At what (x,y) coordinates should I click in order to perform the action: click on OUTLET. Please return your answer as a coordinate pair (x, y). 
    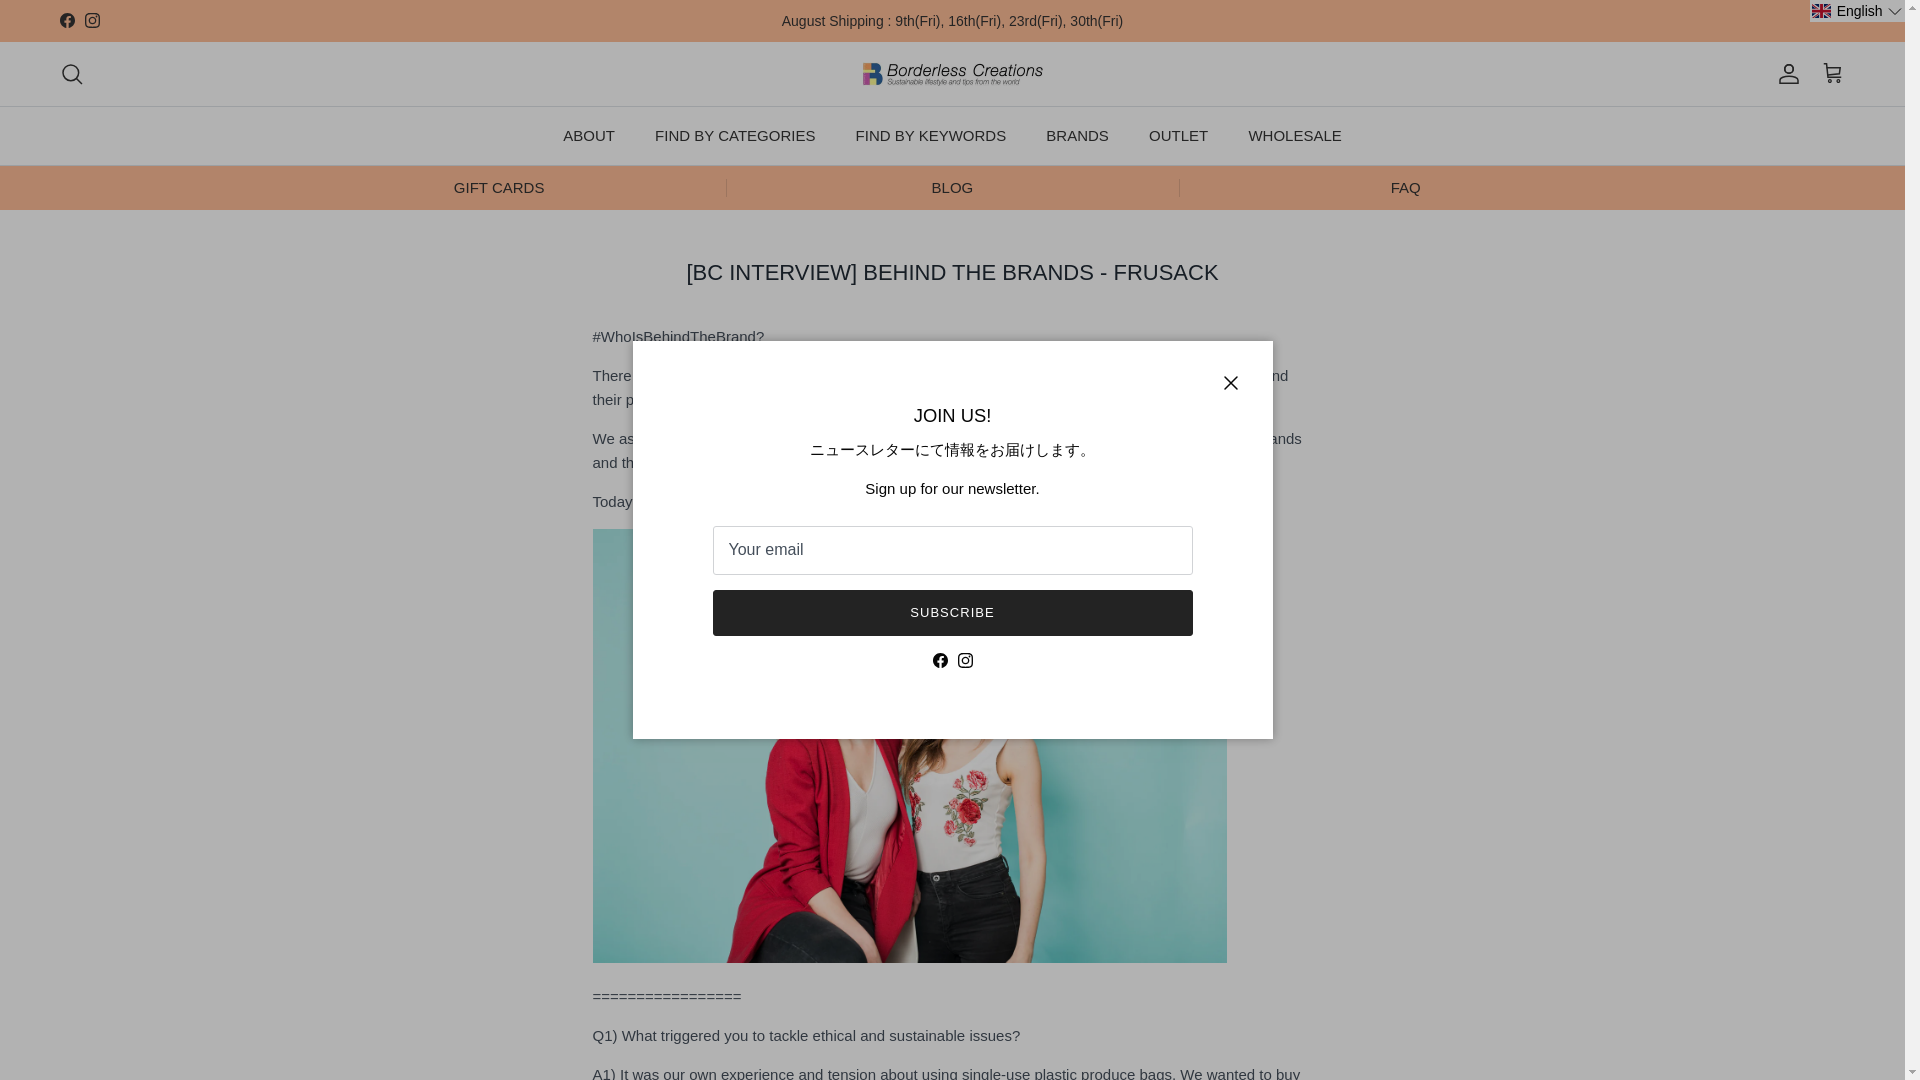
    Looking at the image, I should click on (1178, 136).